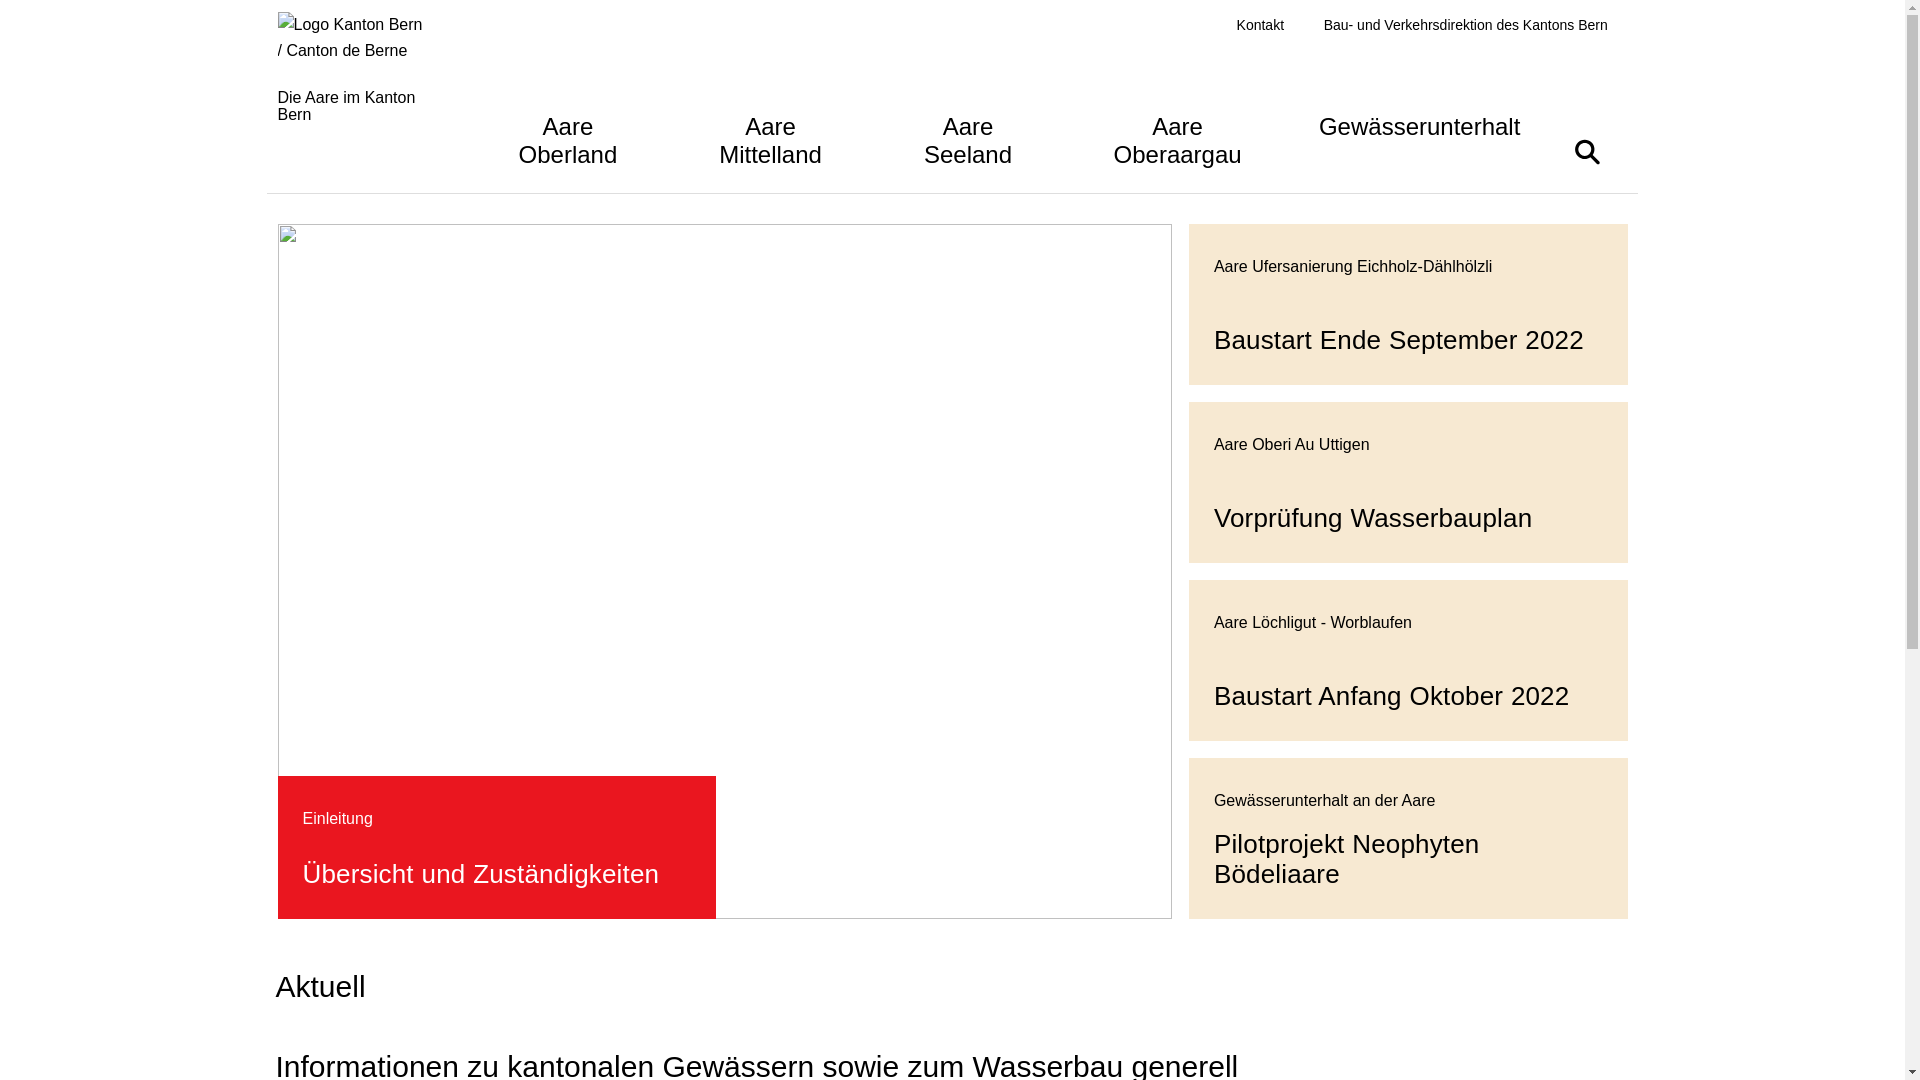  I want to click on Die Aare im Kanton Bern, so click(363, 90).